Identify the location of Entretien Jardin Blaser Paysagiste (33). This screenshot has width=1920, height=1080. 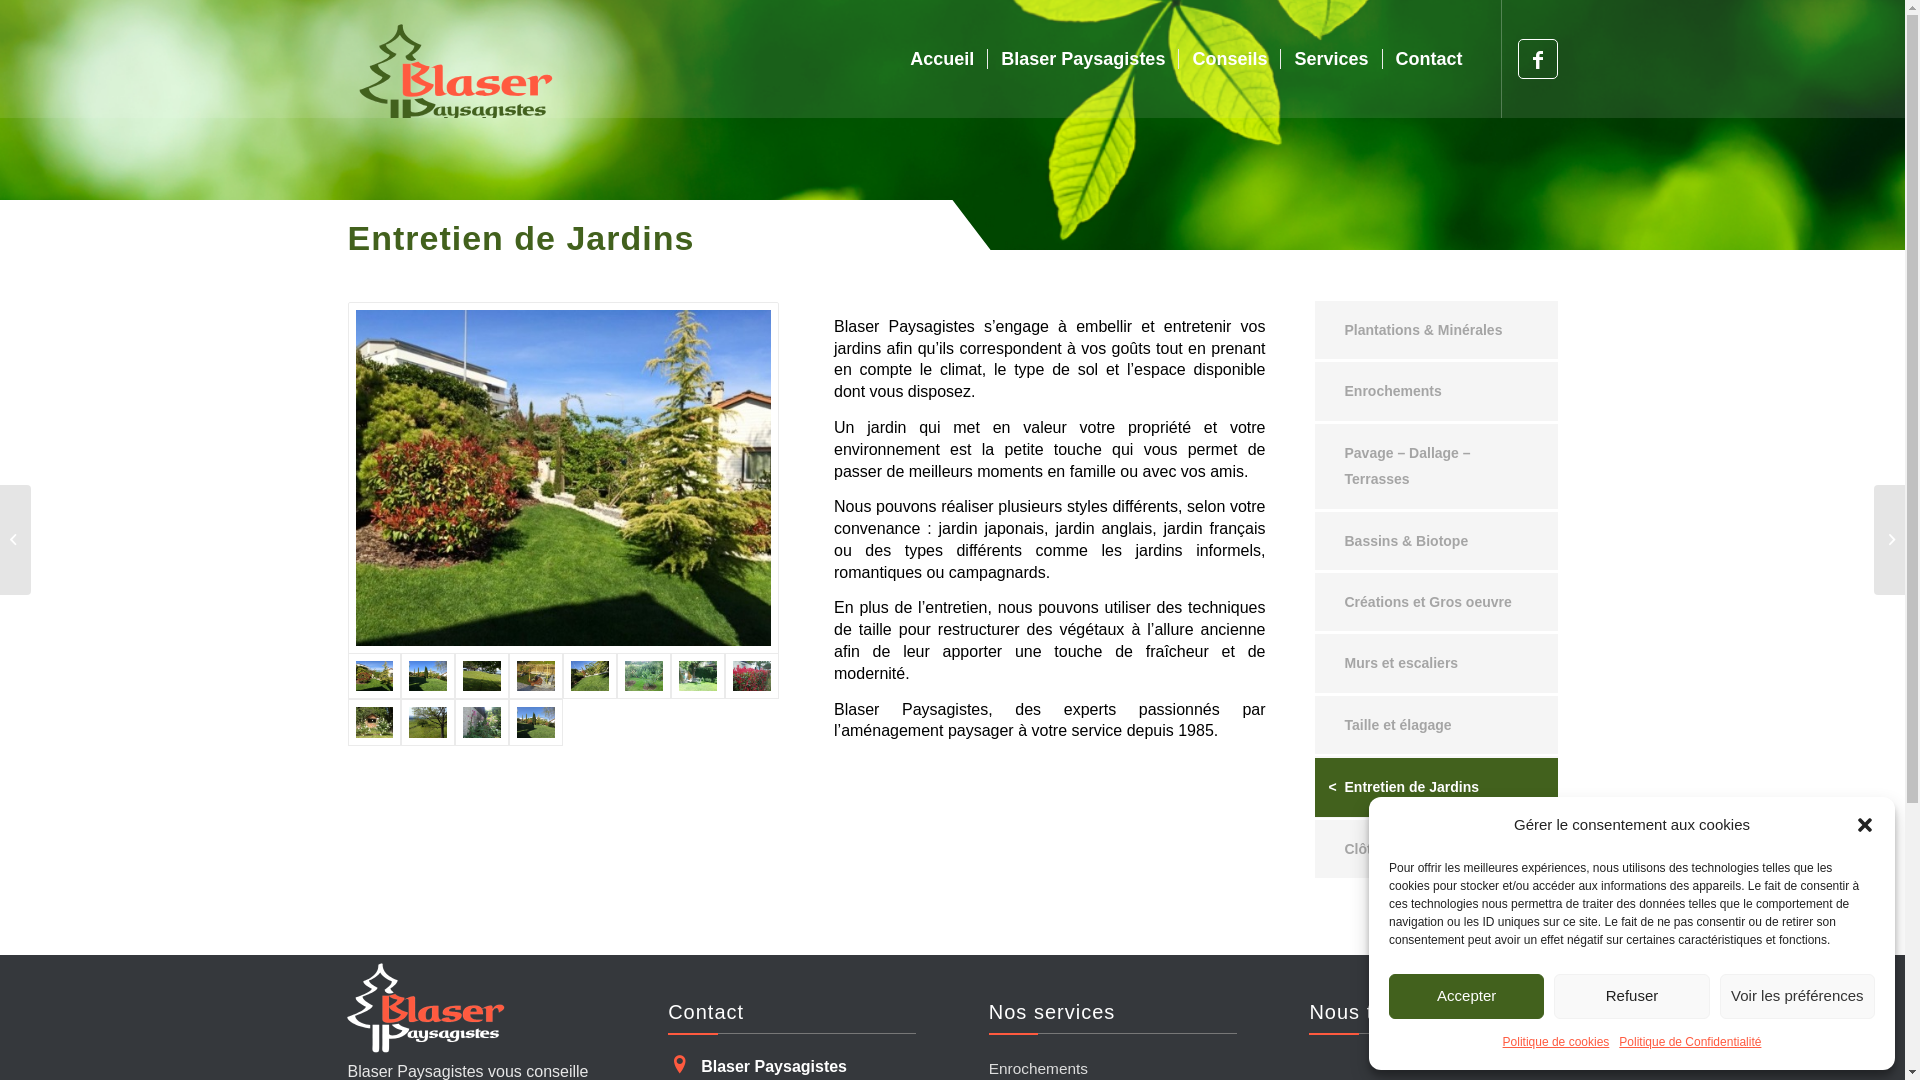
(482, 722).